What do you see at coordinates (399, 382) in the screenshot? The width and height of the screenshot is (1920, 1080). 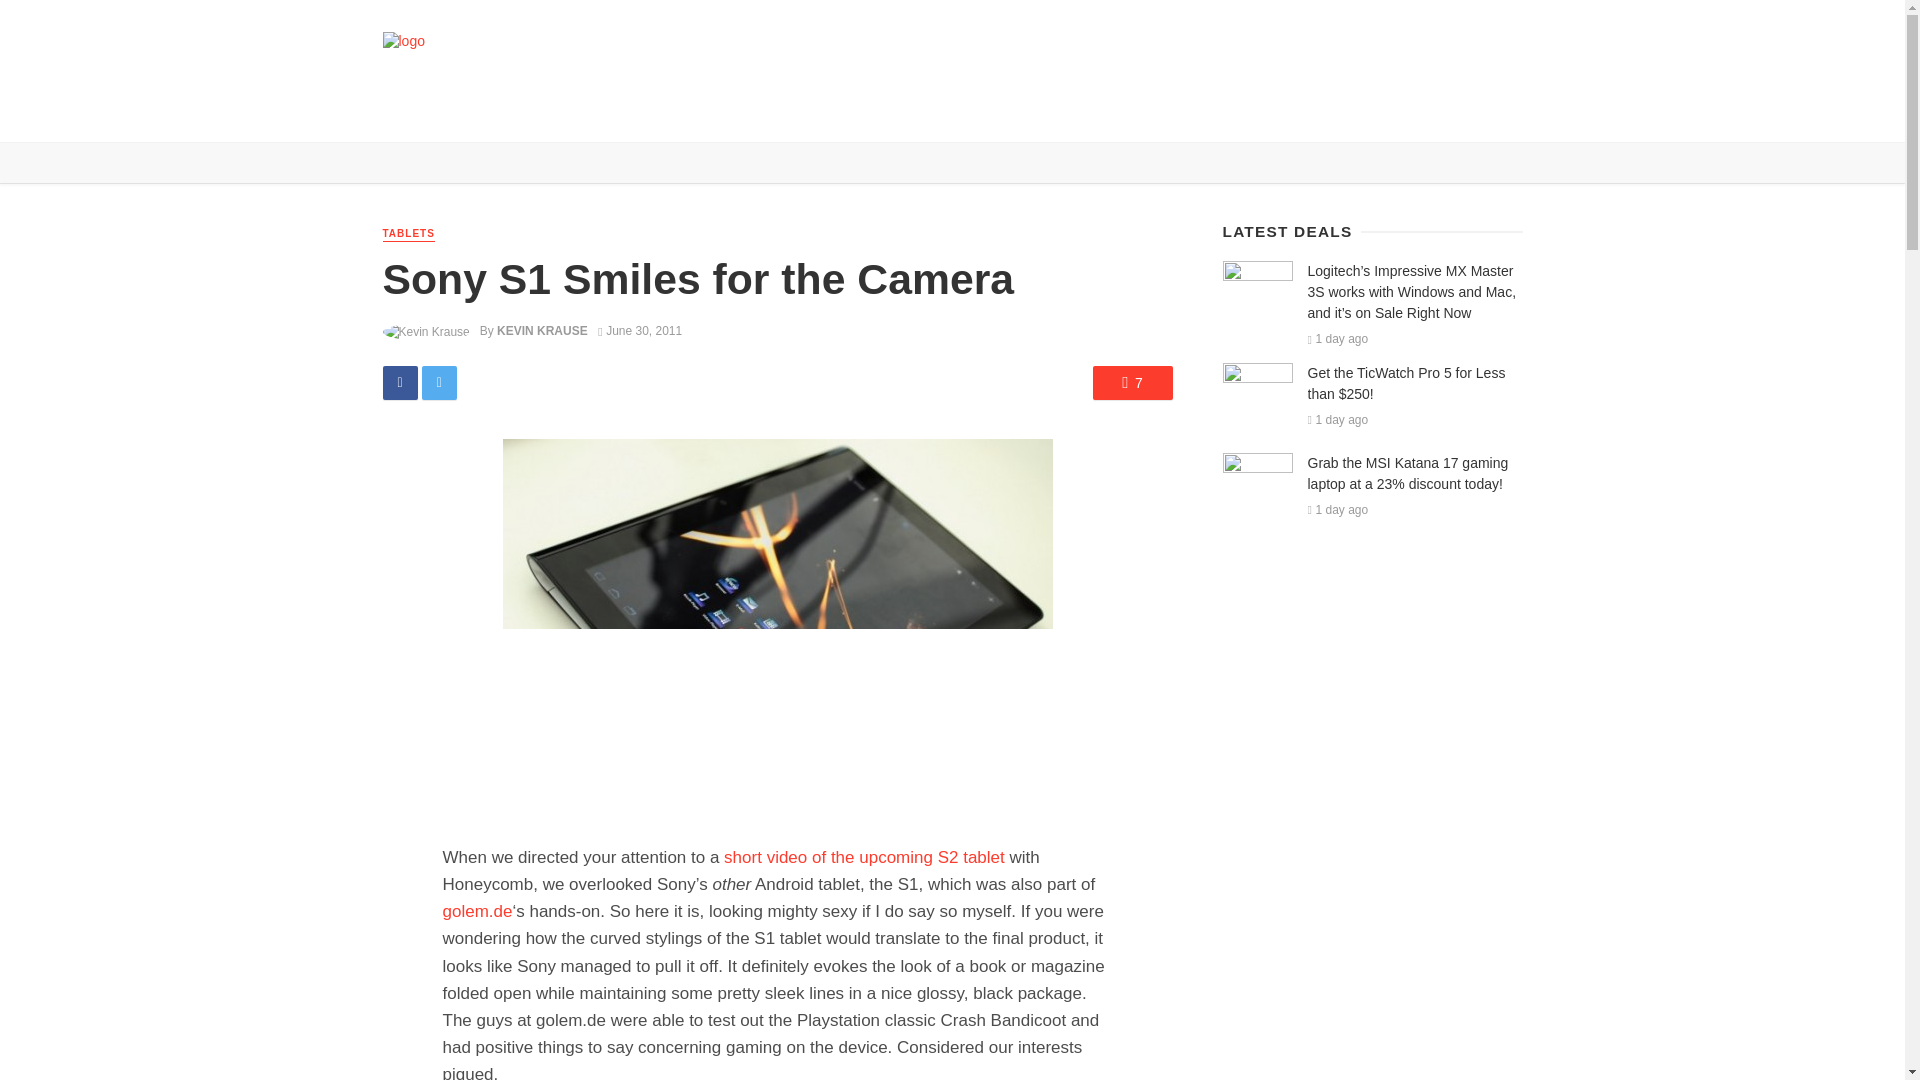 I see `Share on Facebook` at bounding box center [399, 382].